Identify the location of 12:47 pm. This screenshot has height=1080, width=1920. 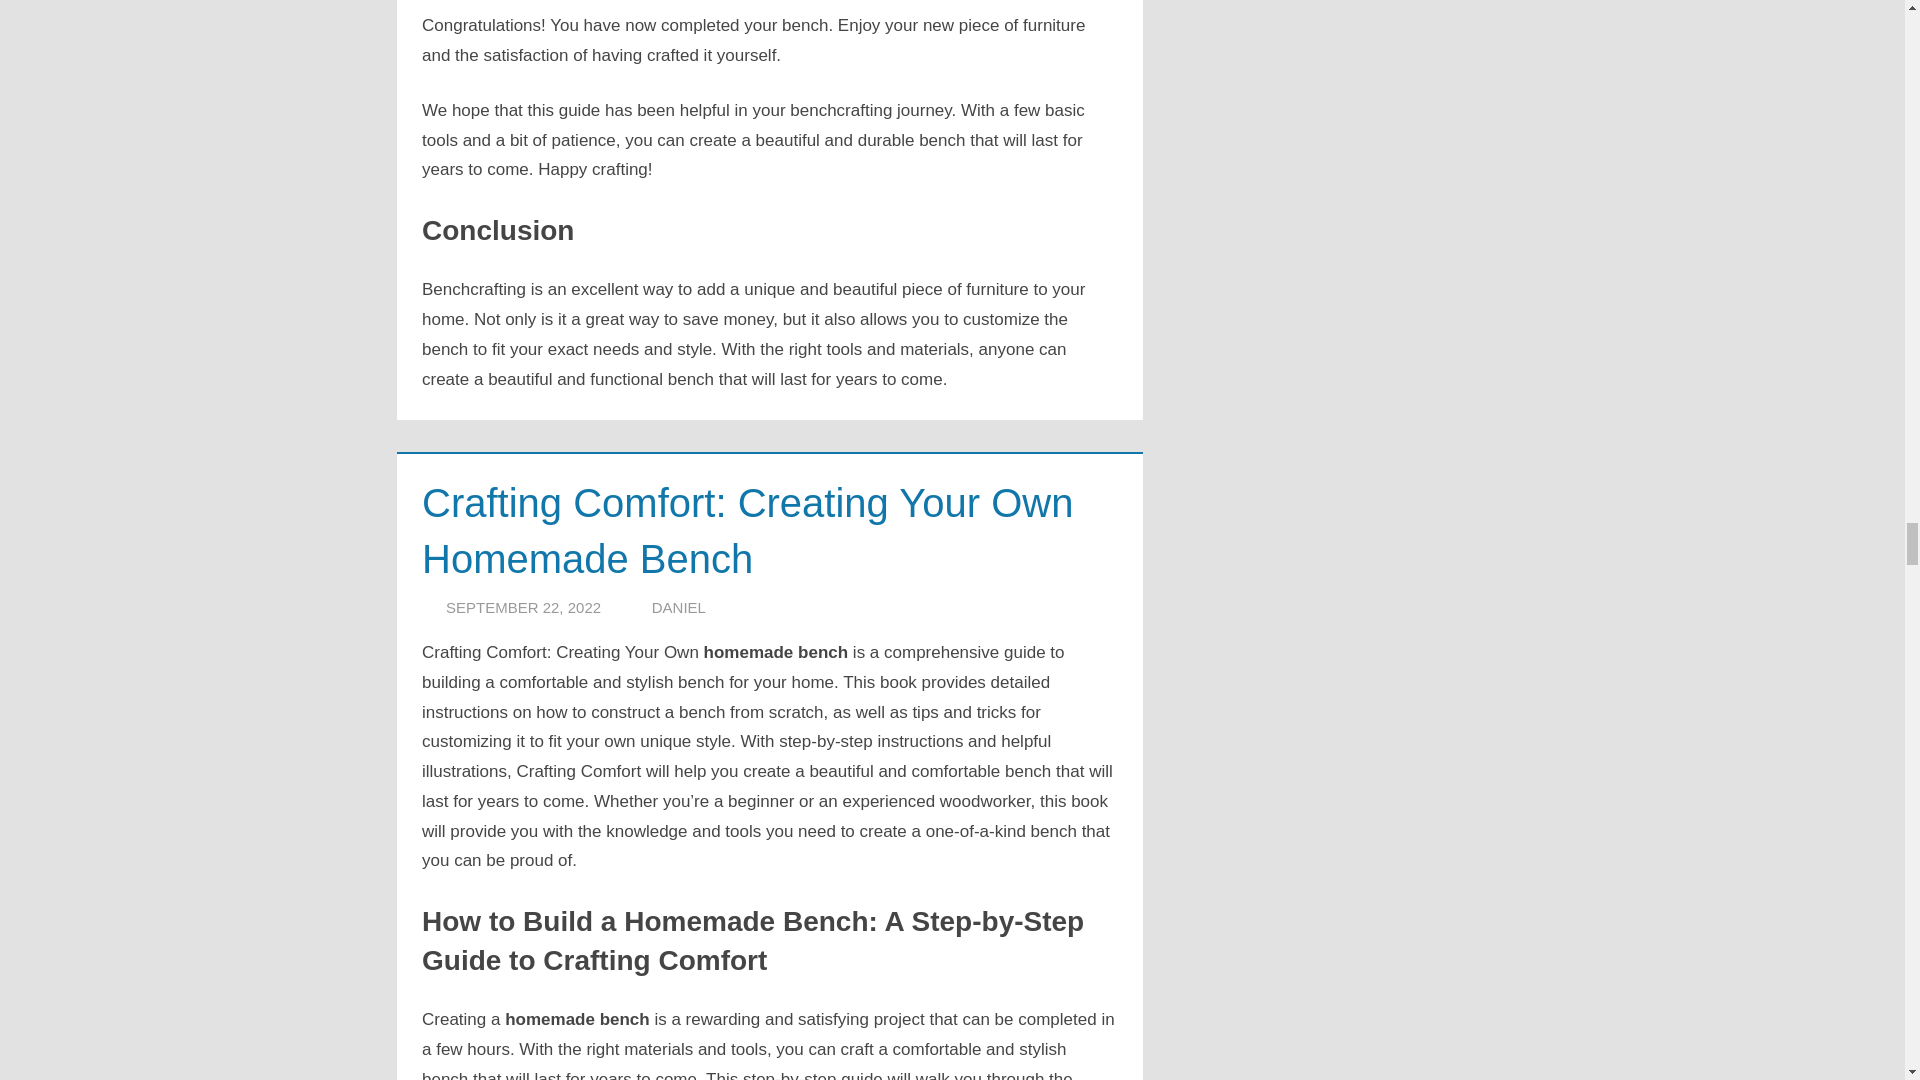
(522, 607).